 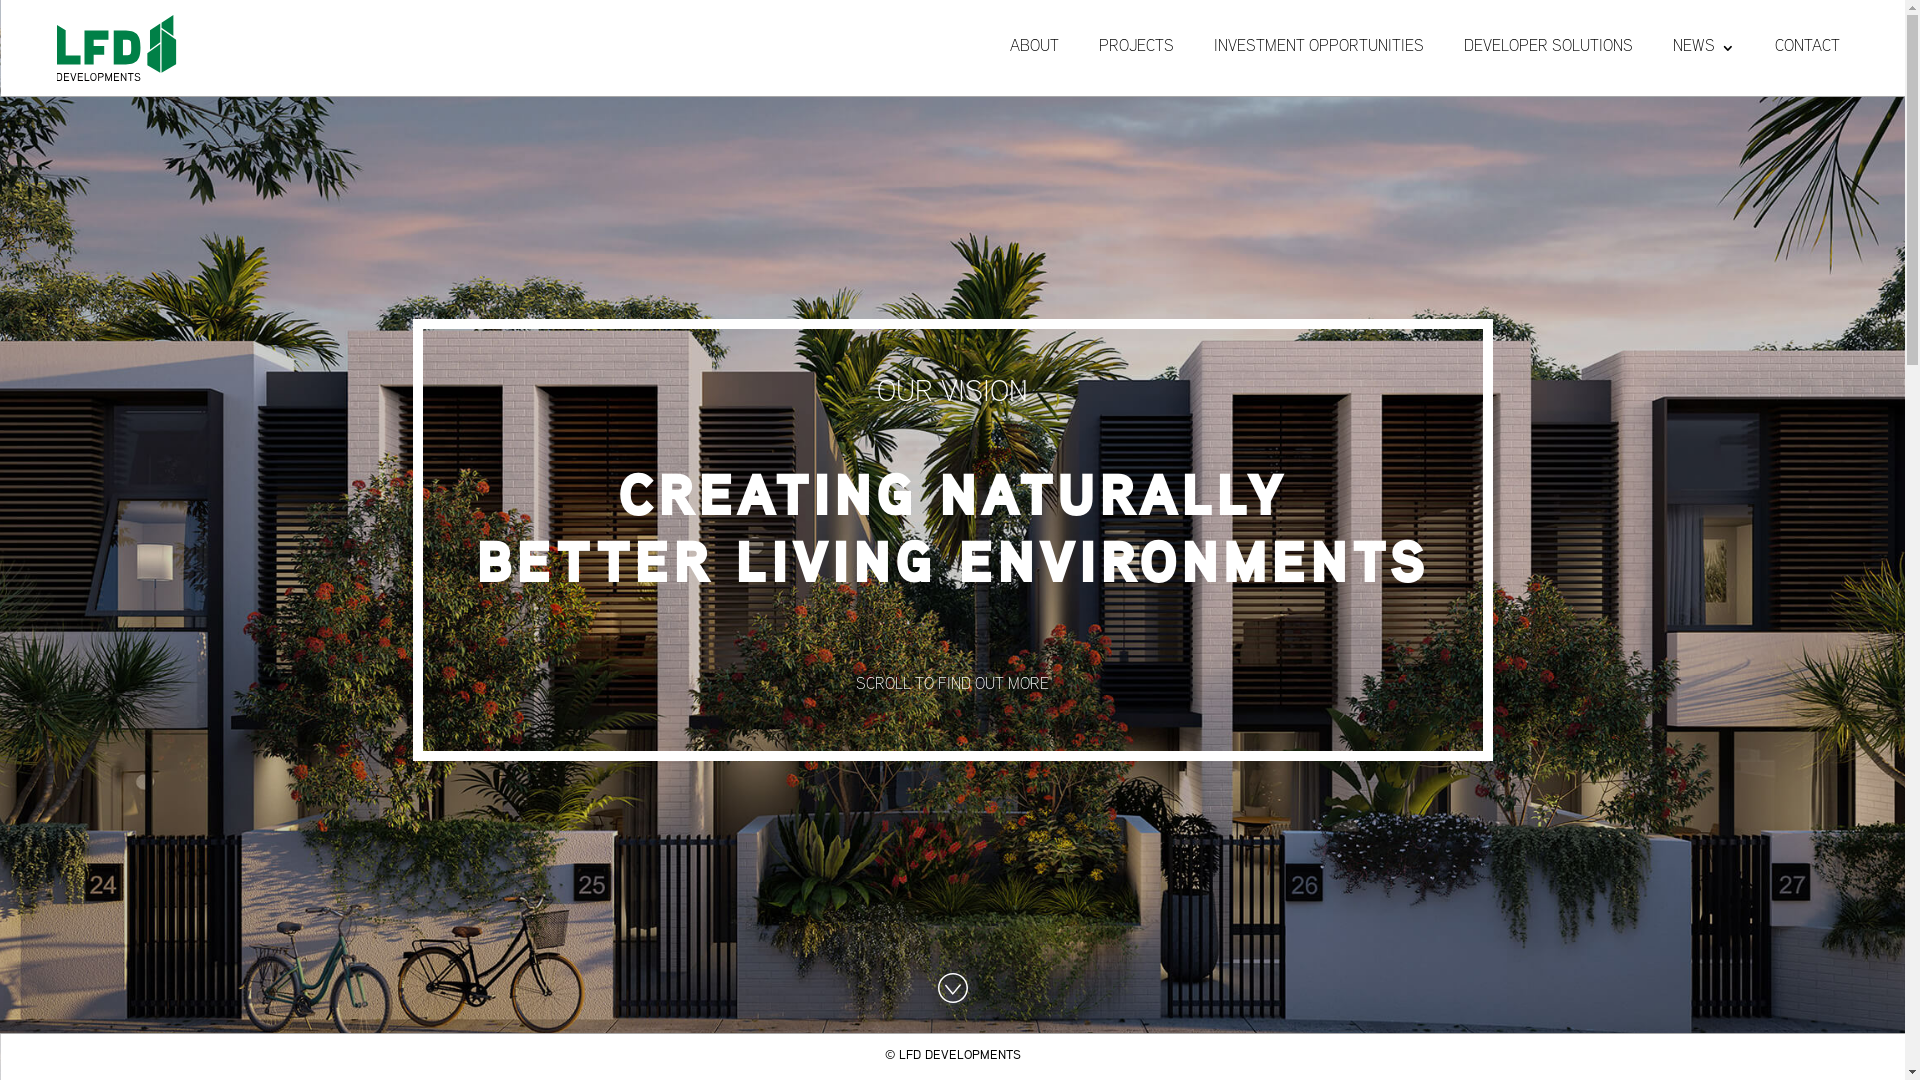 What do you see at coordinates (1136, 48) in the screenshot?
I see `PROJECTS` at bounding box center [1136, 48].